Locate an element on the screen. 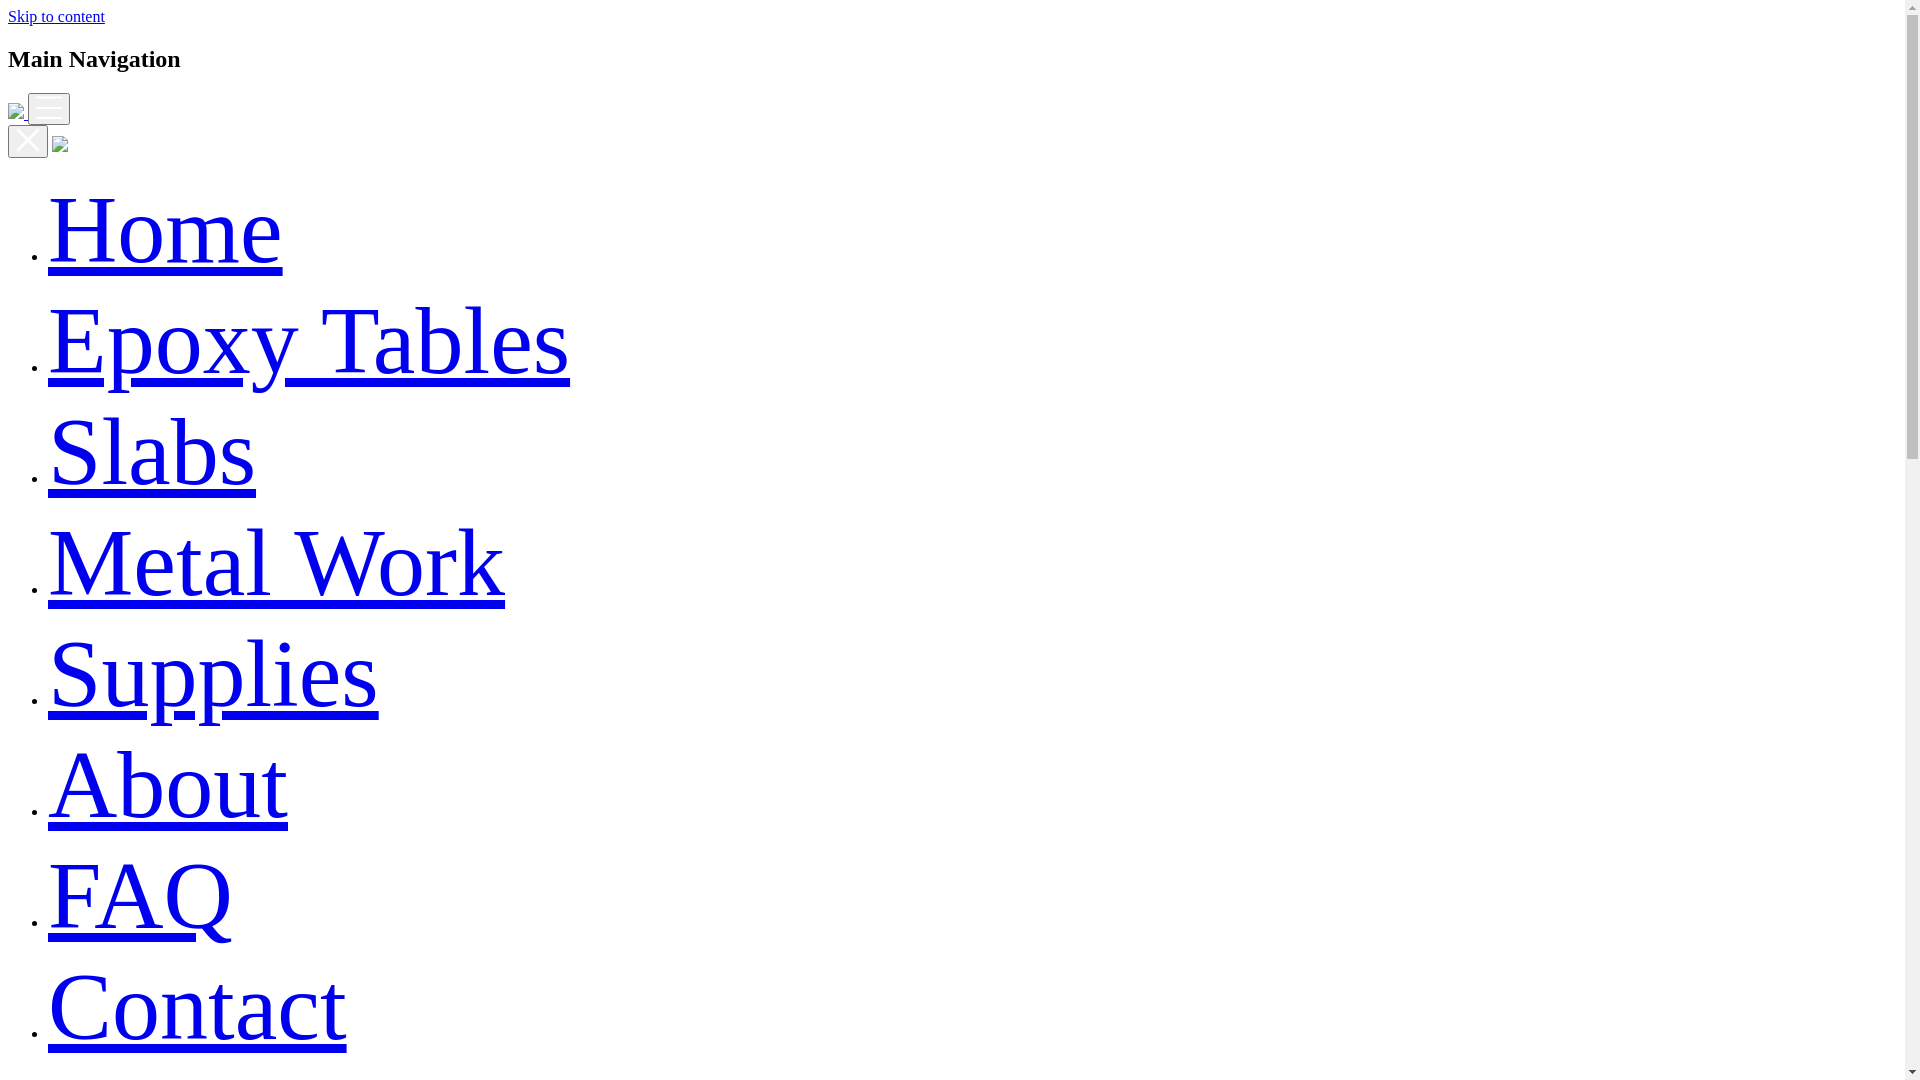 The height and width of the screenshot is (1080, 1920). Metal Work is located at coordinates (276, 562).